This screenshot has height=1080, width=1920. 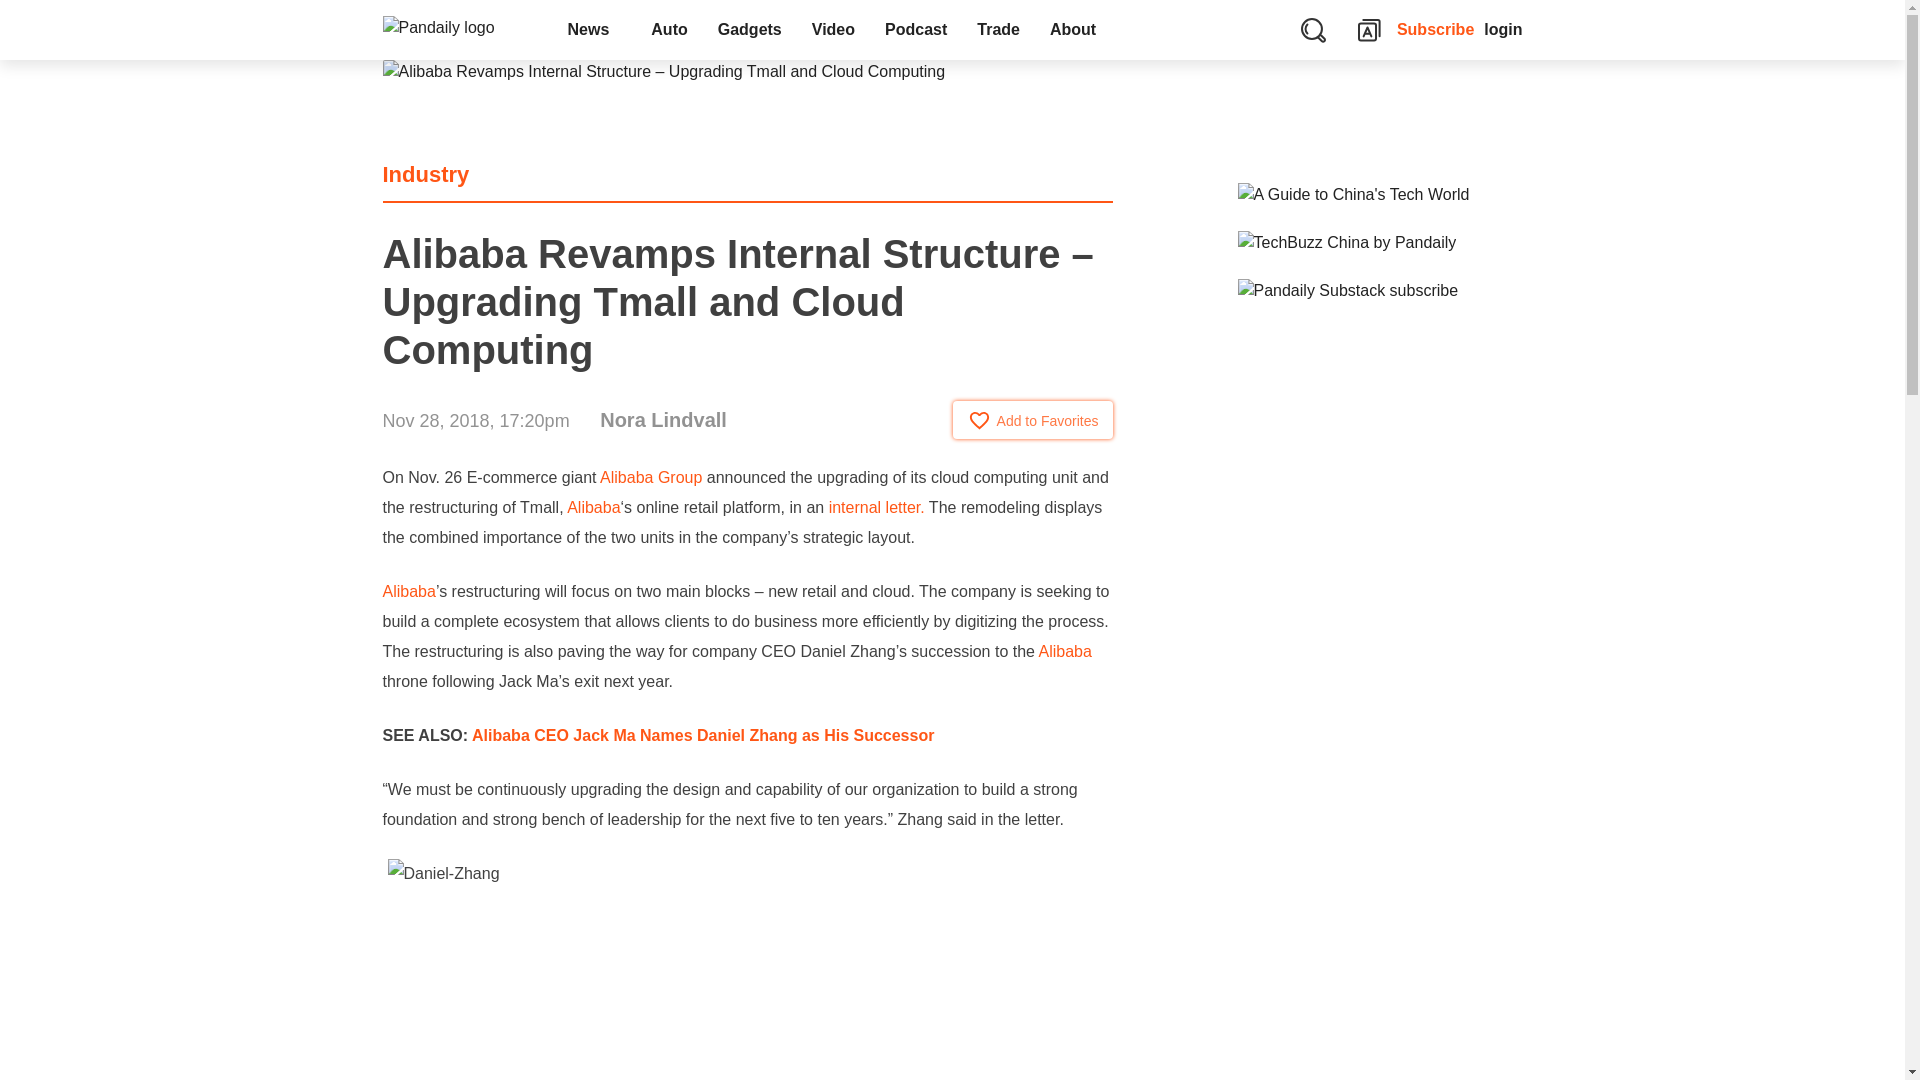 I want to click on Trade, so click(x=998, y=30).